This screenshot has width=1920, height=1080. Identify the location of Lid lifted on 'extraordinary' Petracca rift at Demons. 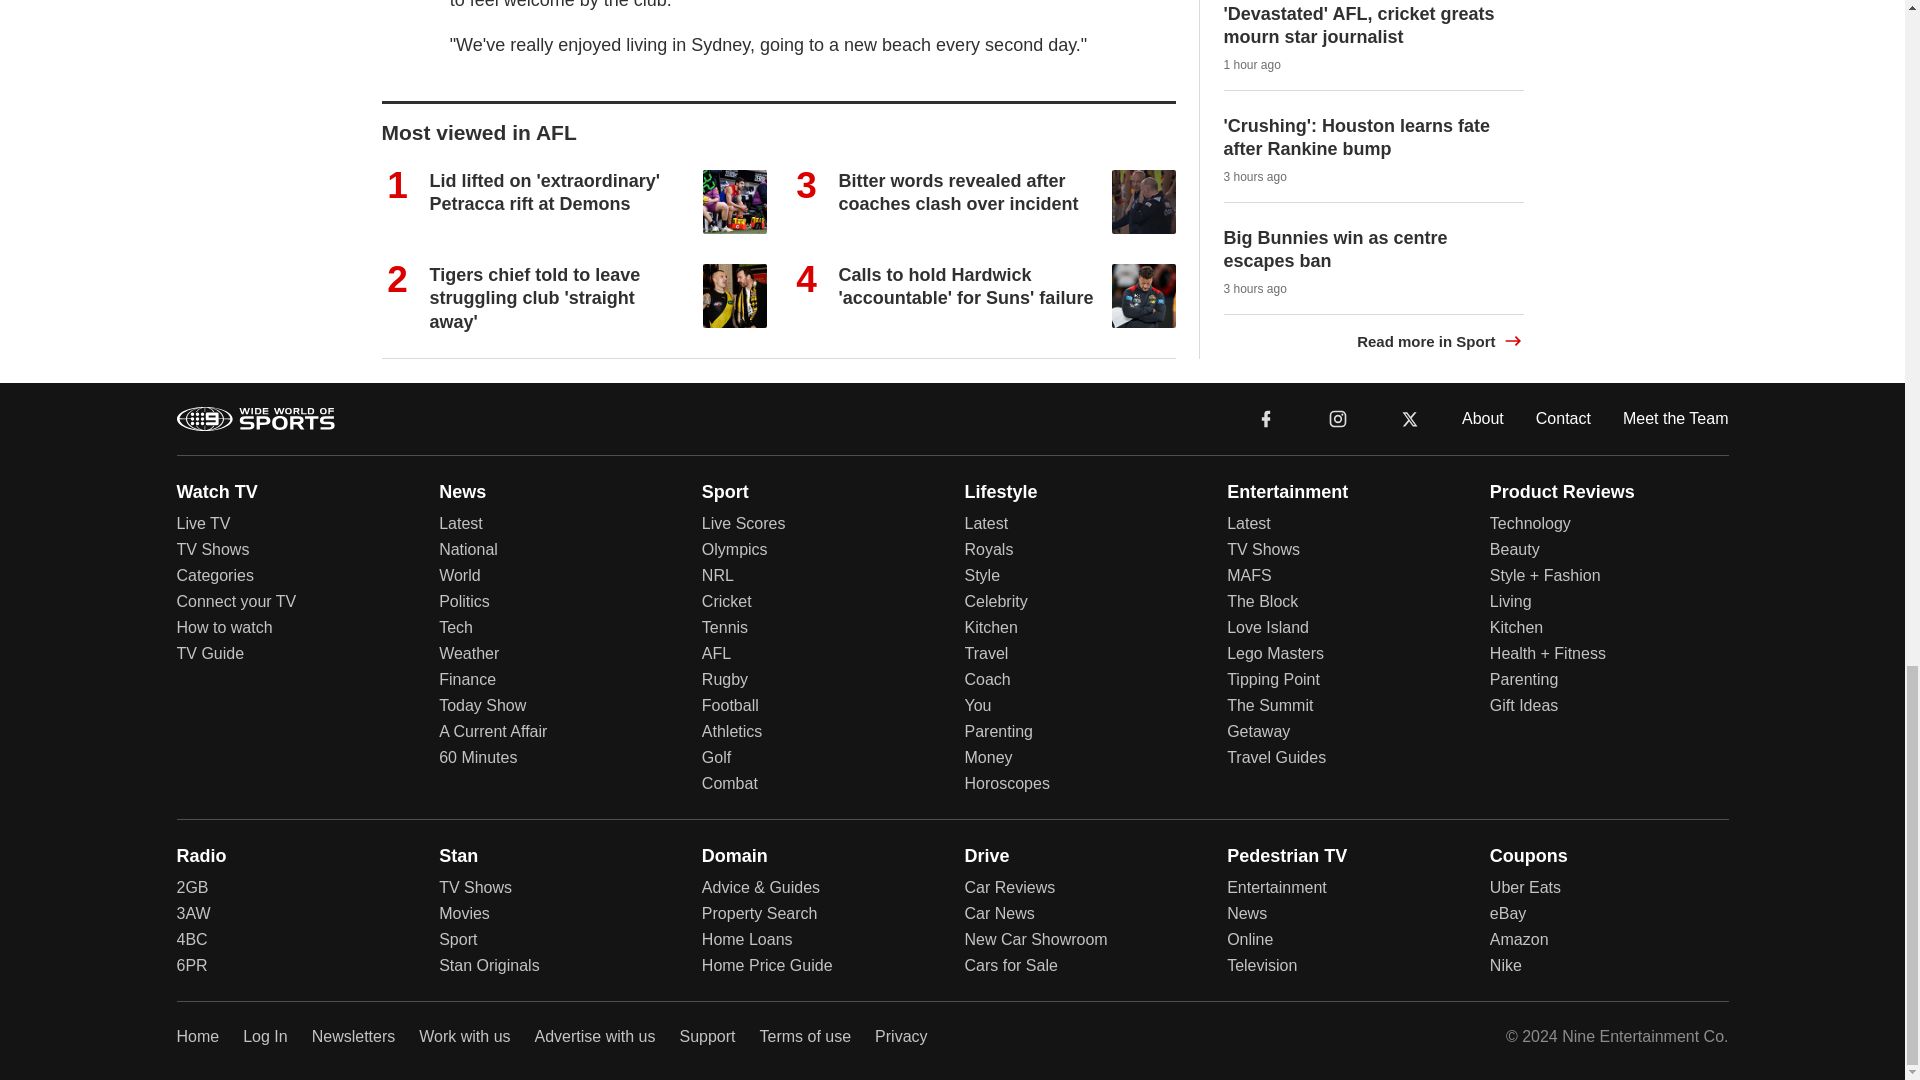
(545, 192).